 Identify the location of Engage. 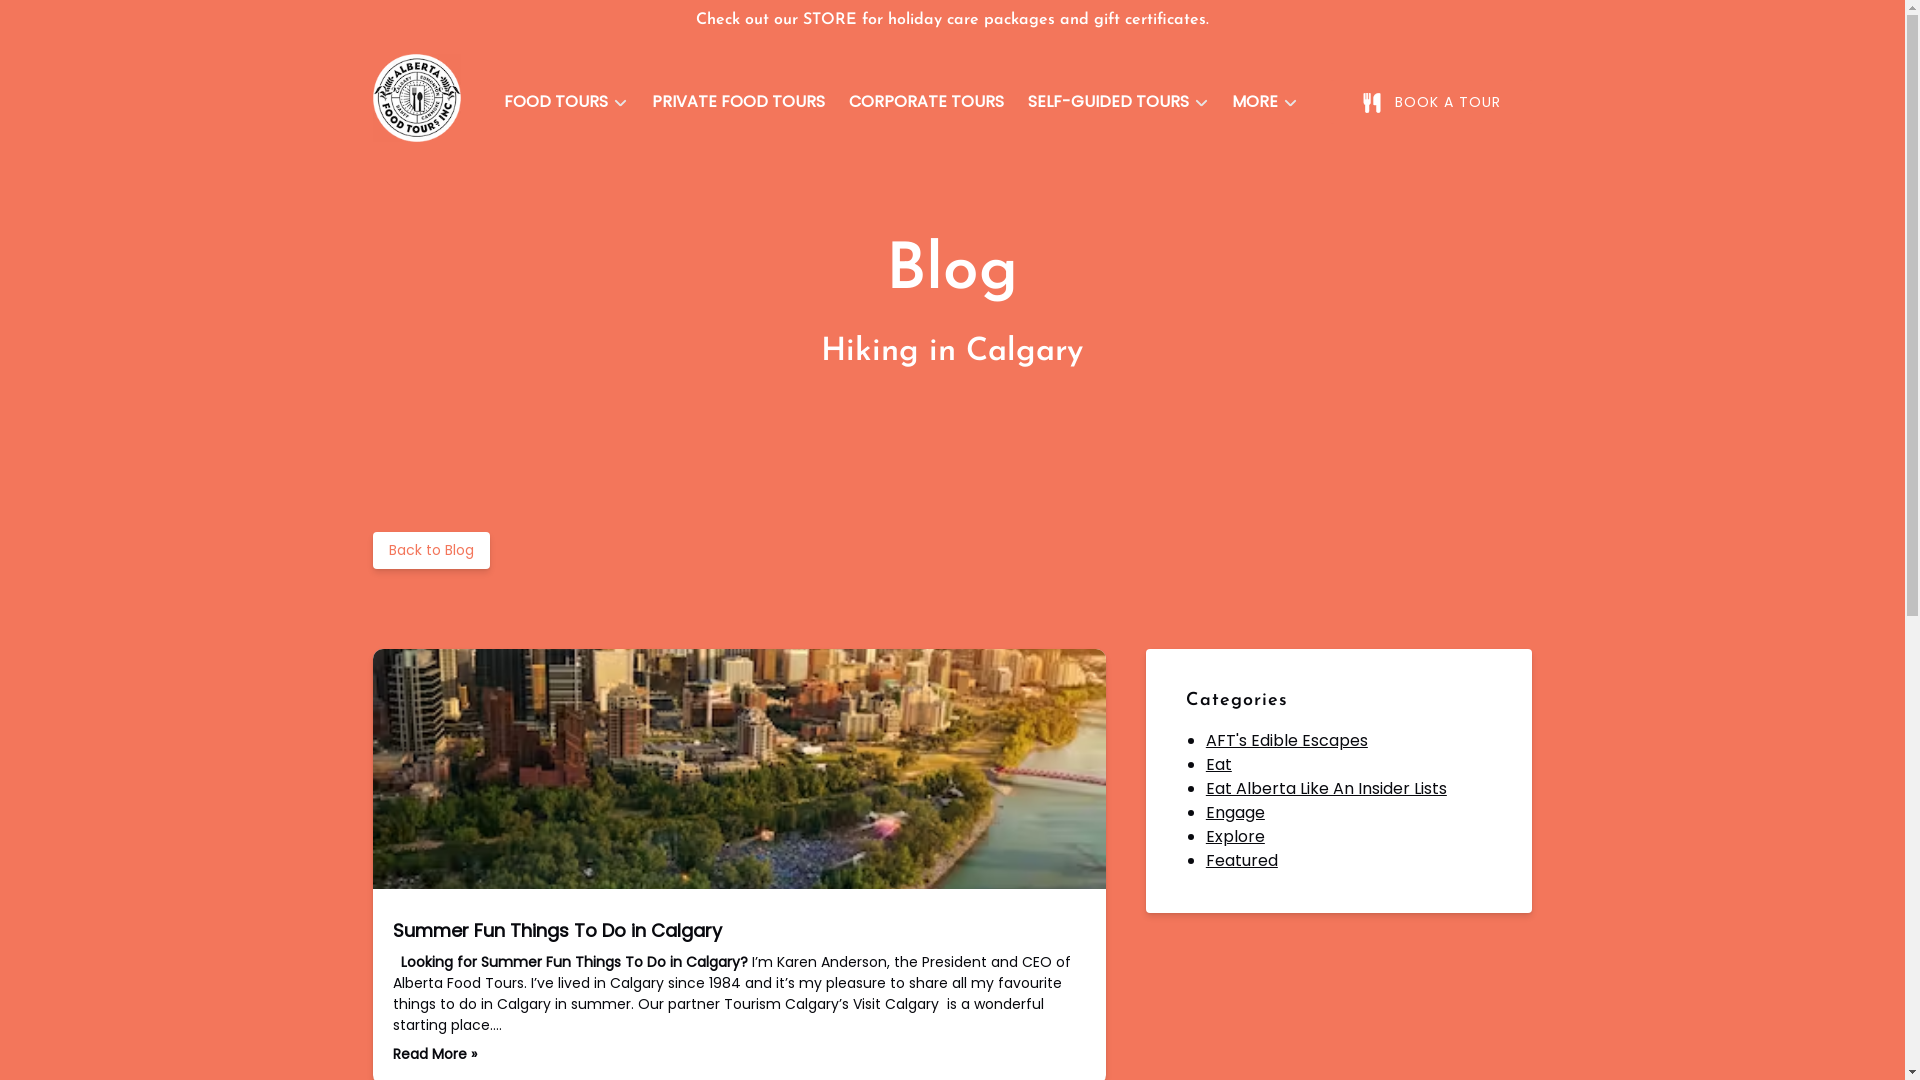
(1236, 812).